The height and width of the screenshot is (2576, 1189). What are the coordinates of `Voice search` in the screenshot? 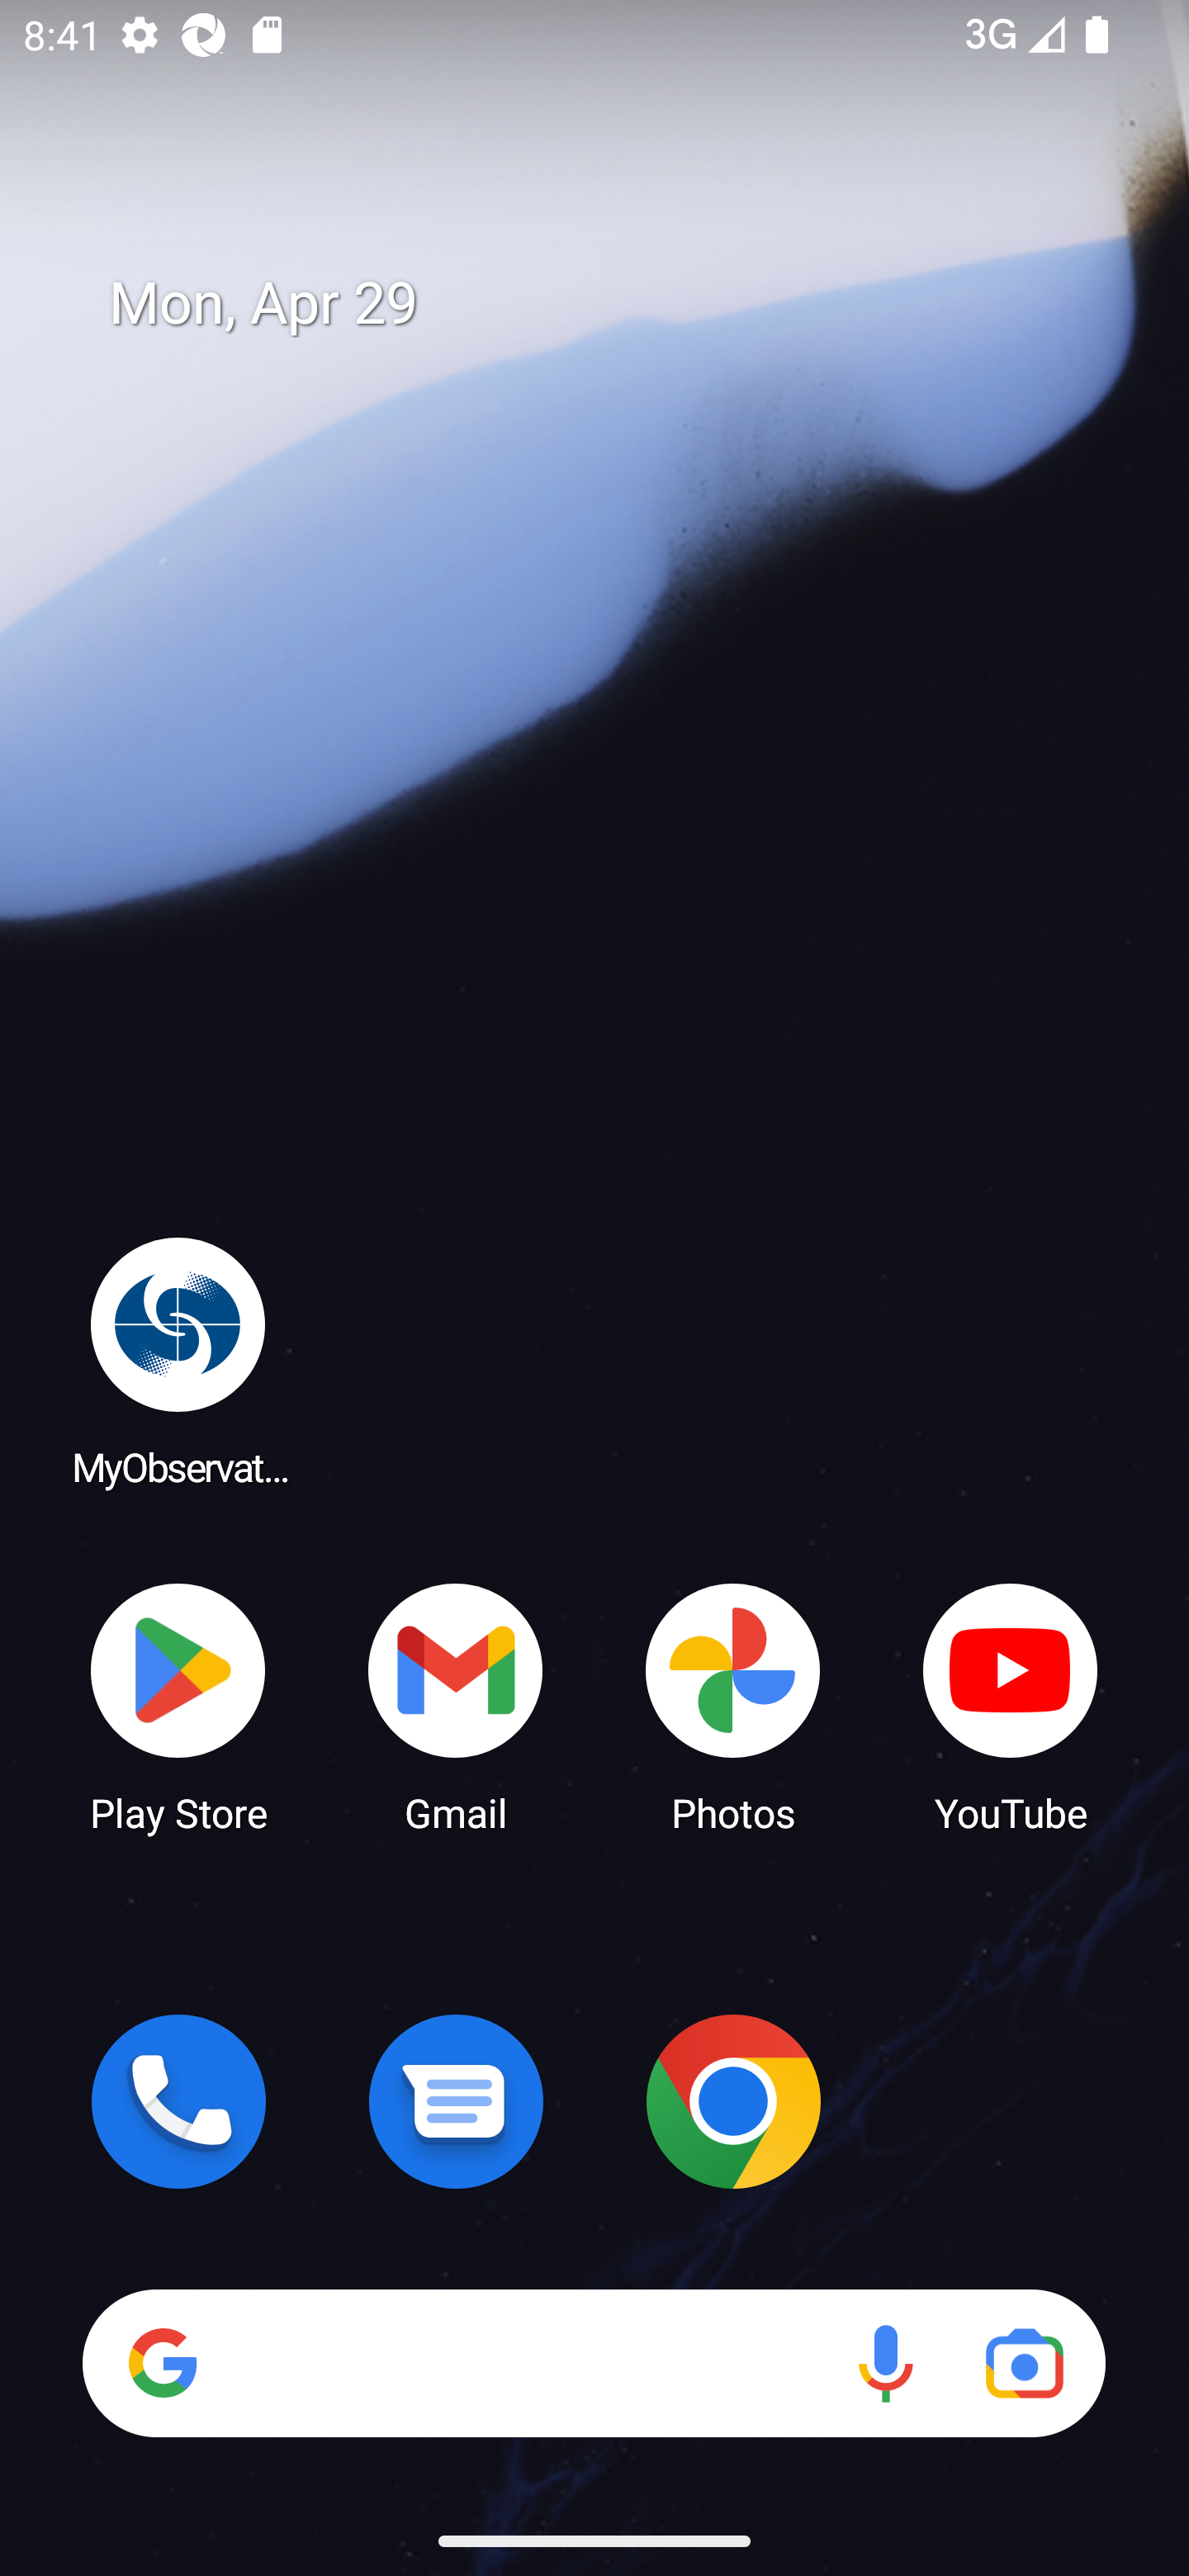 It's located at (885, 2363).